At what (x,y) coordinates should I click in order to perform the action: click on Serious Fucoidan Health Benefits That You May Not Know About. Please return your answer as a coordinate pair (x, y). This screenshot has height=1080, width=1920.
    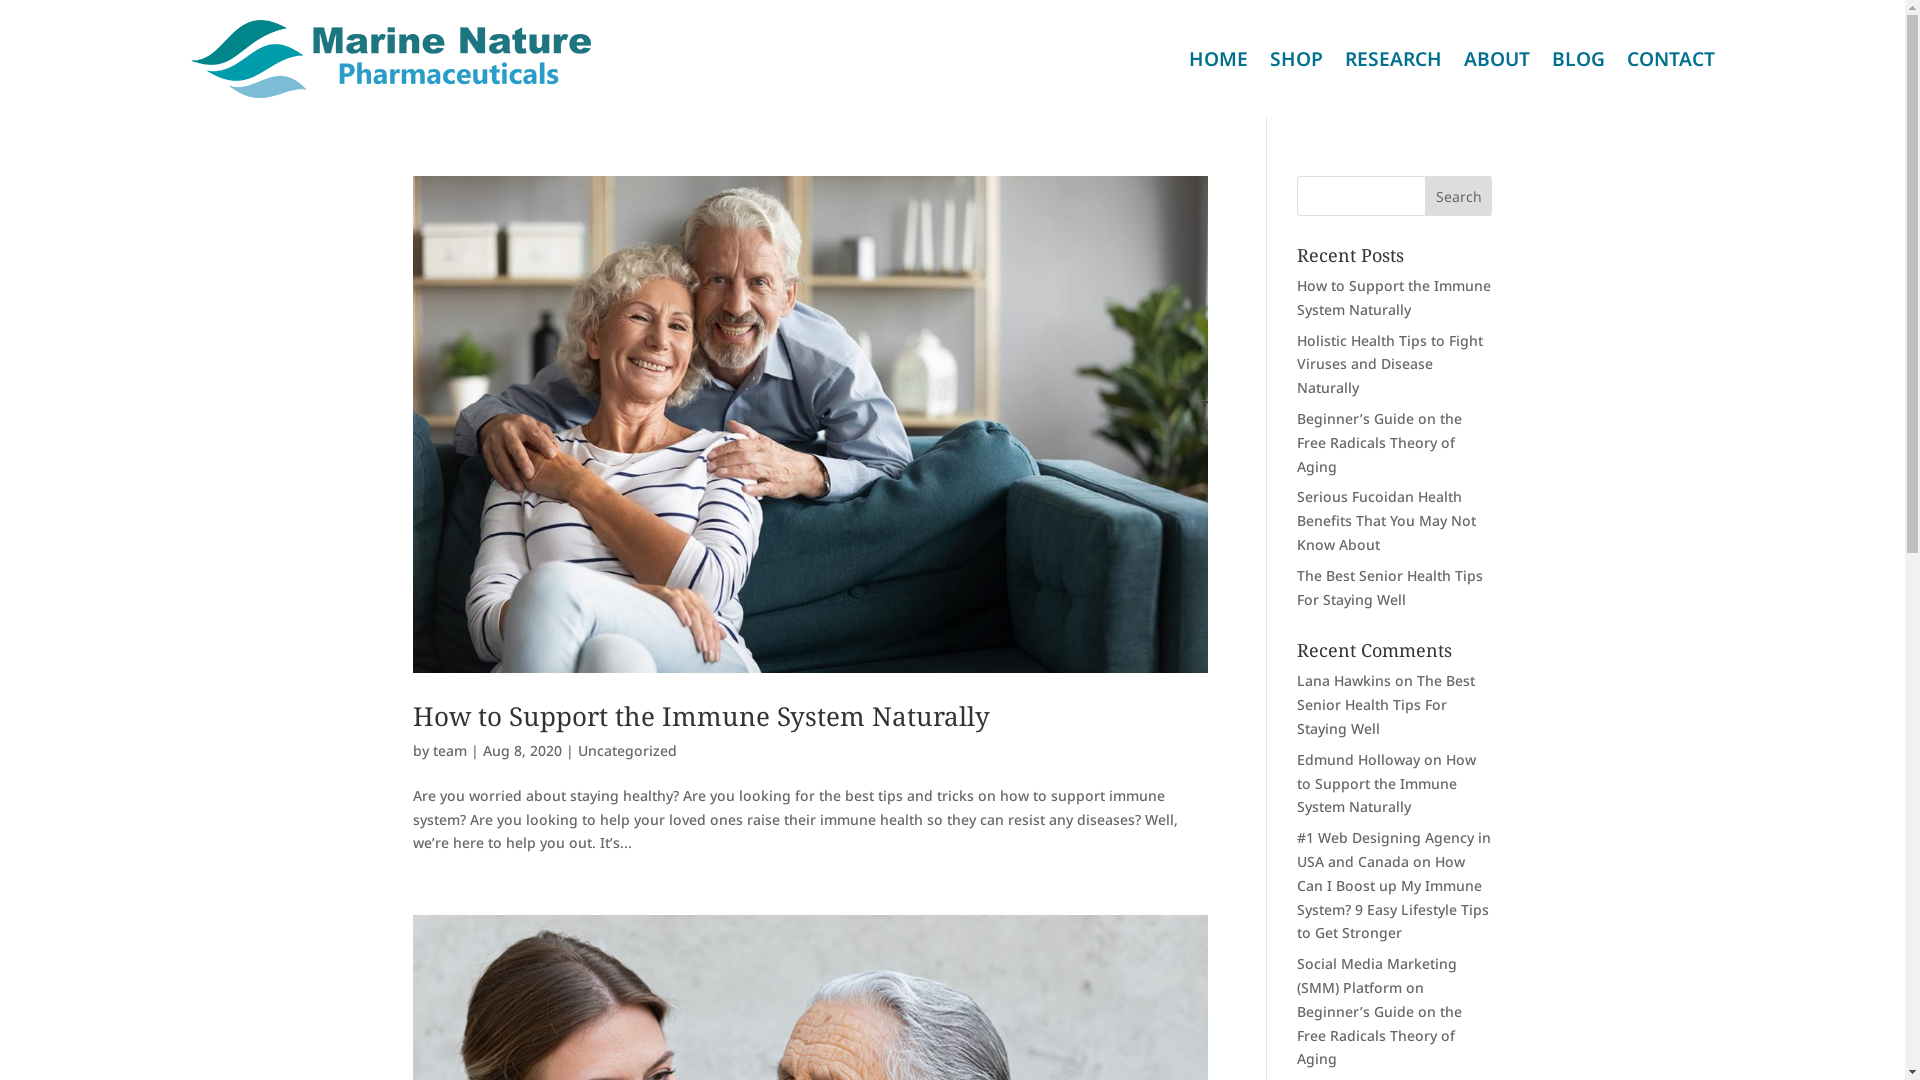
    Looking at the image, I should click on (1386, 520).